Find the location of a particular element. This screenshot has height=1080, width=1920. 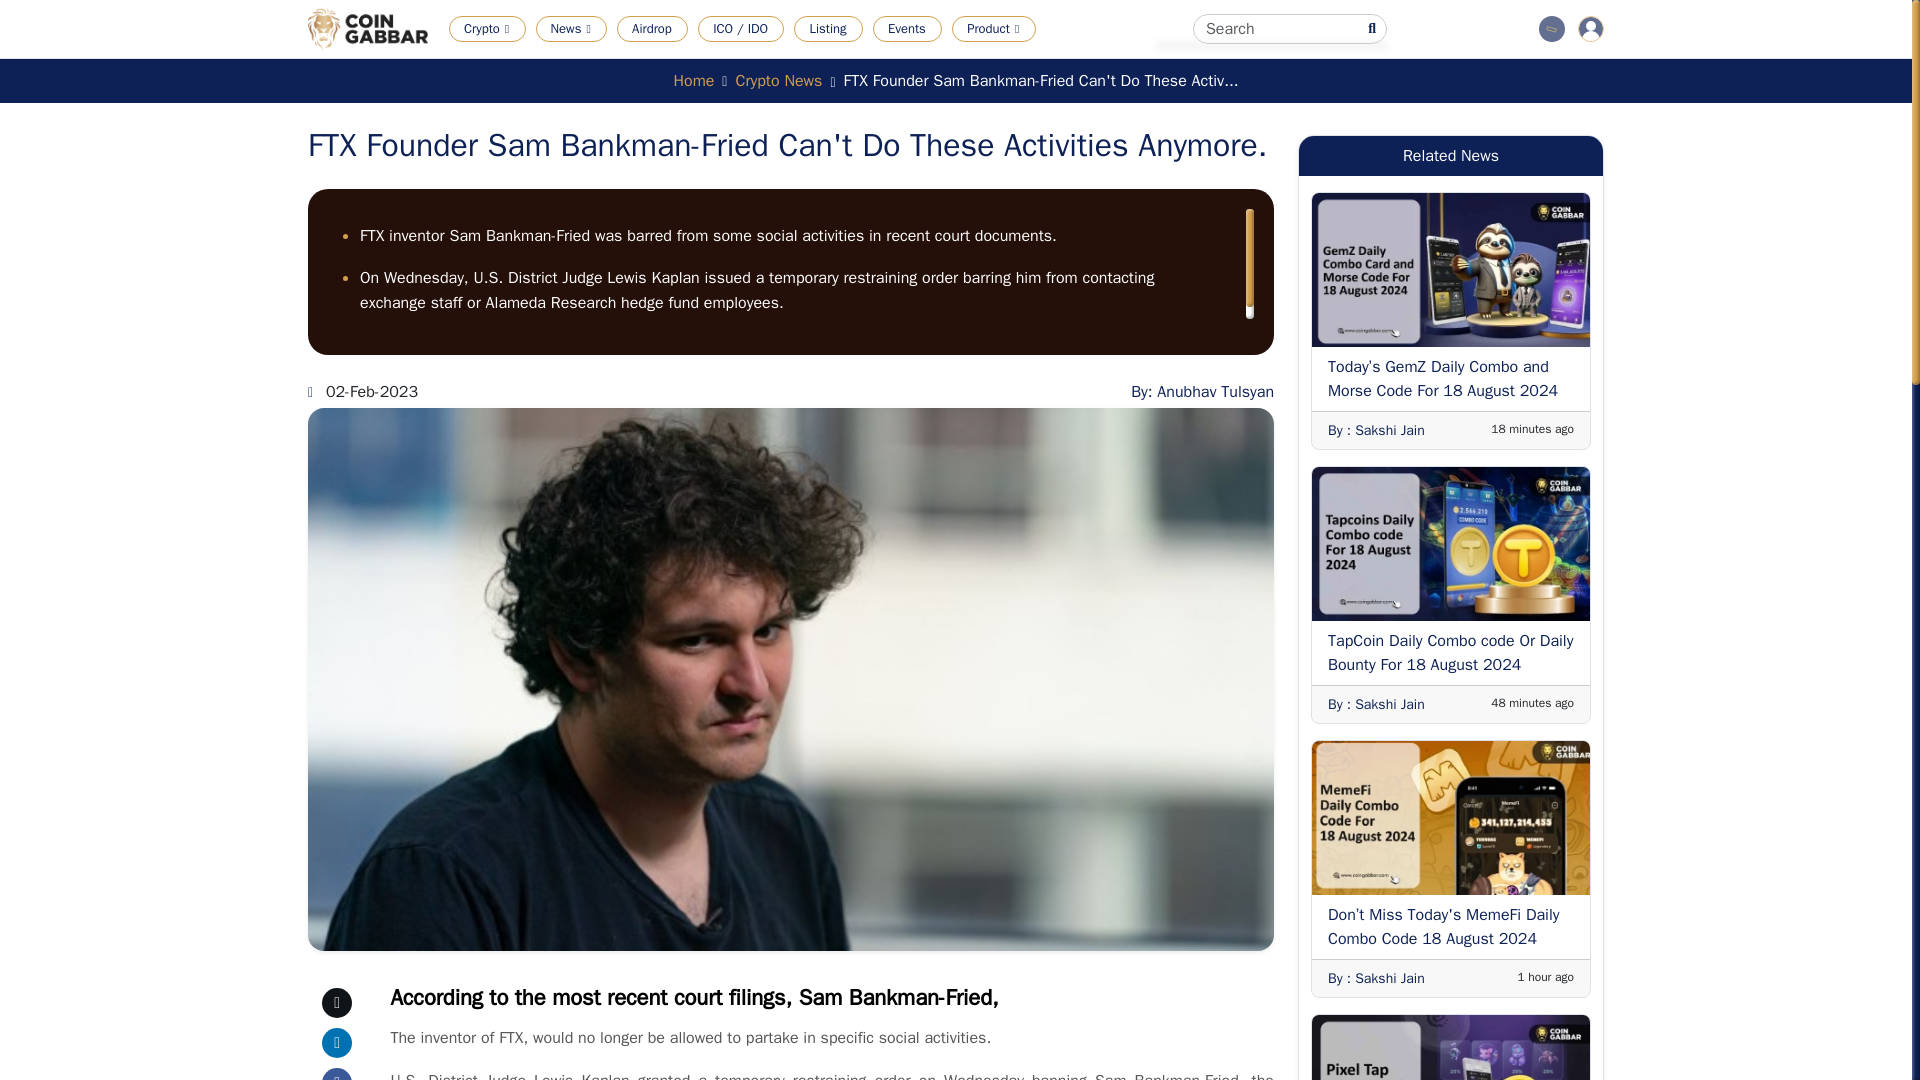

Crypto Currency News is located at coordinates (610, 58).